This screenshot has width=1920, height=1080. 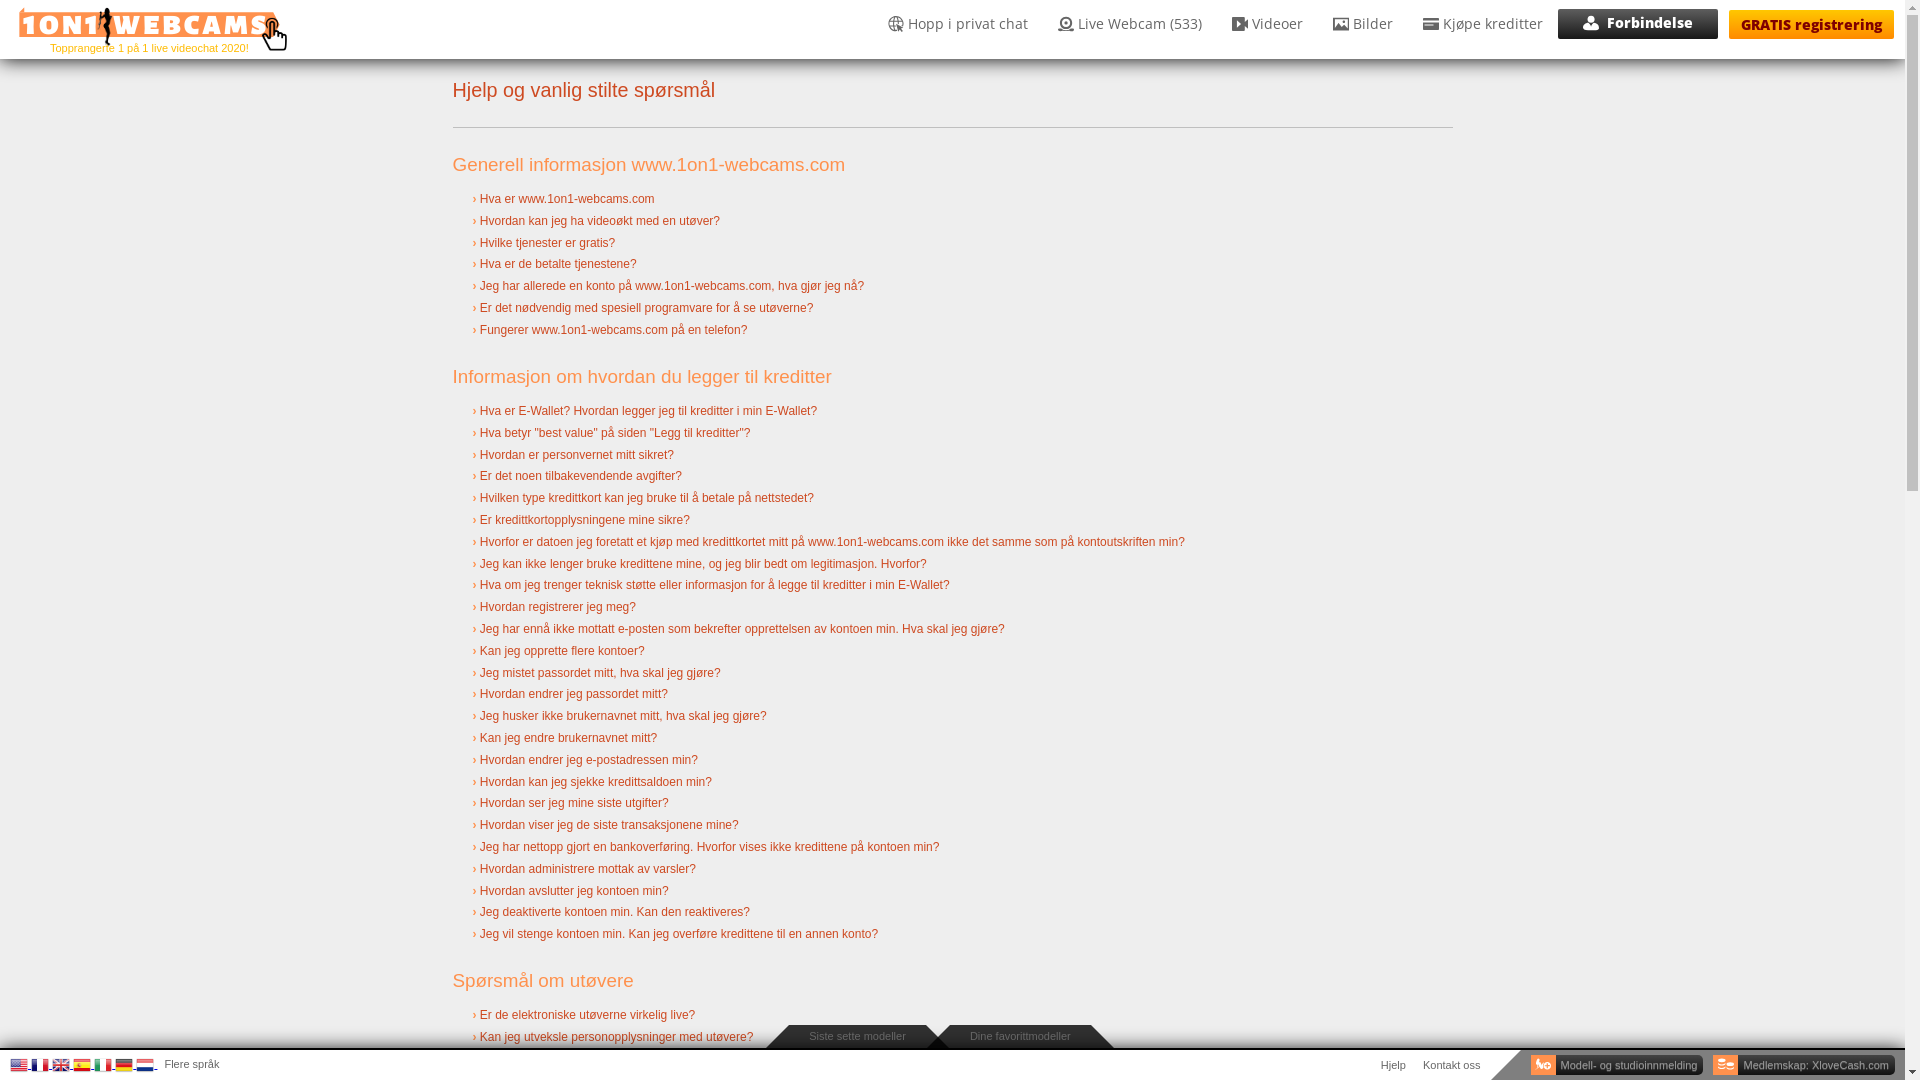 I want to click on Hvilke tjenester er gratis?, so click(x=548, y=243).